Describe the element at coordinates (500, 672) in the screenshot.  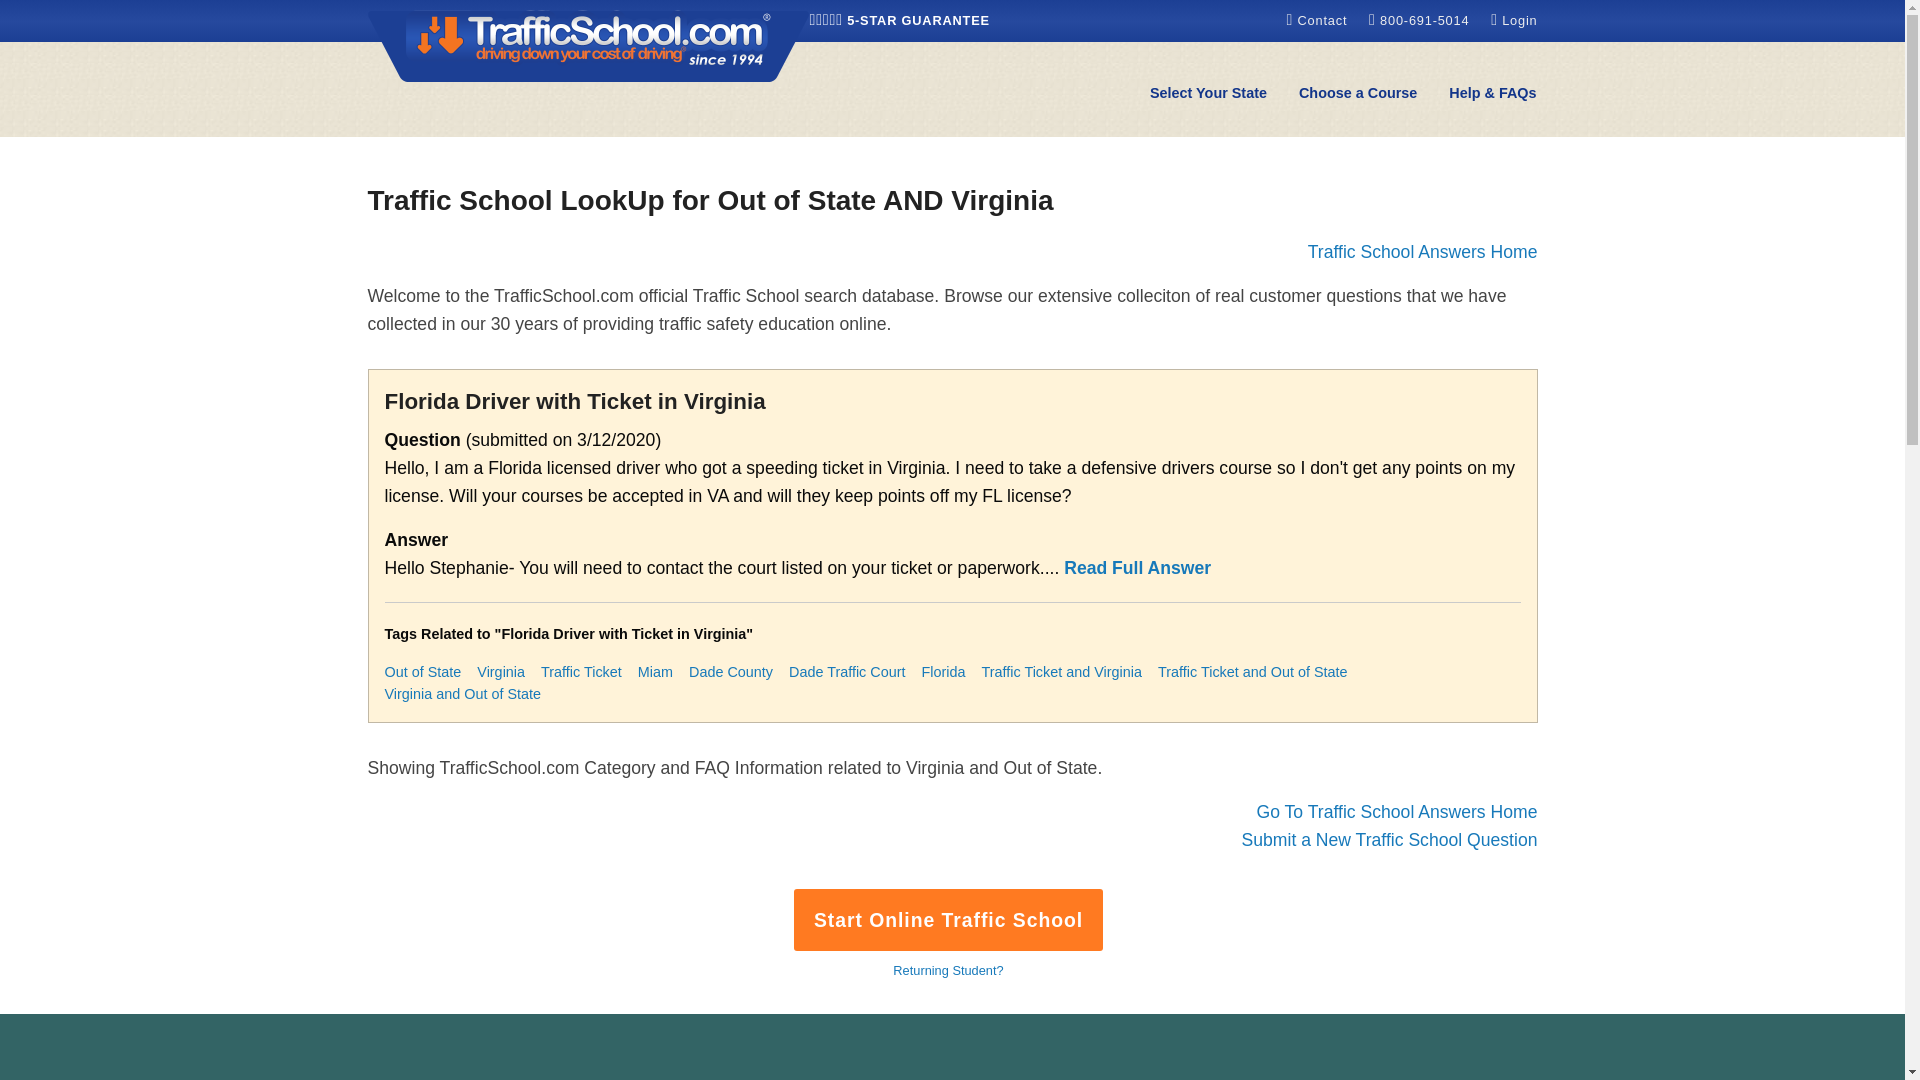
I see `Virginia` at that location.